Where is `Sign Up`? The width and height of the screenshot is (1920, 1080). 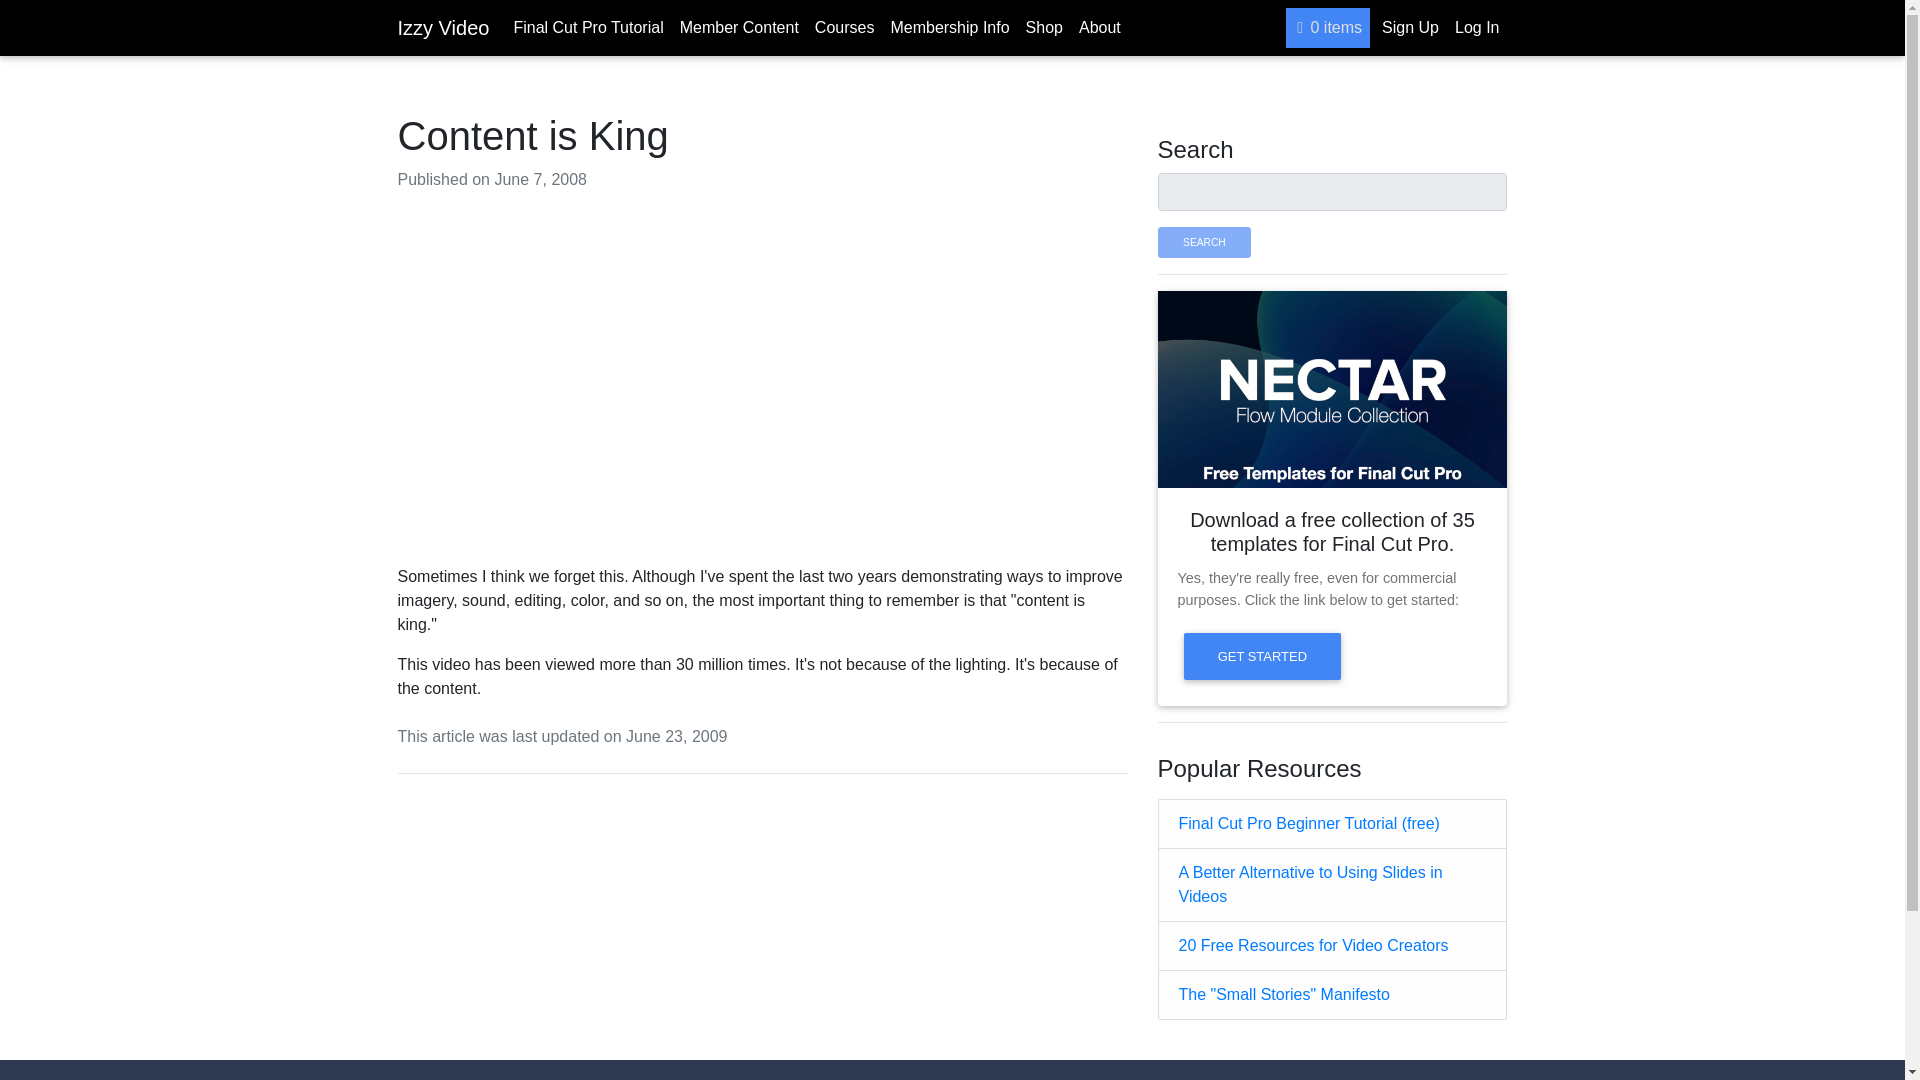
Sign Up is located at coordinates (1410, 27).